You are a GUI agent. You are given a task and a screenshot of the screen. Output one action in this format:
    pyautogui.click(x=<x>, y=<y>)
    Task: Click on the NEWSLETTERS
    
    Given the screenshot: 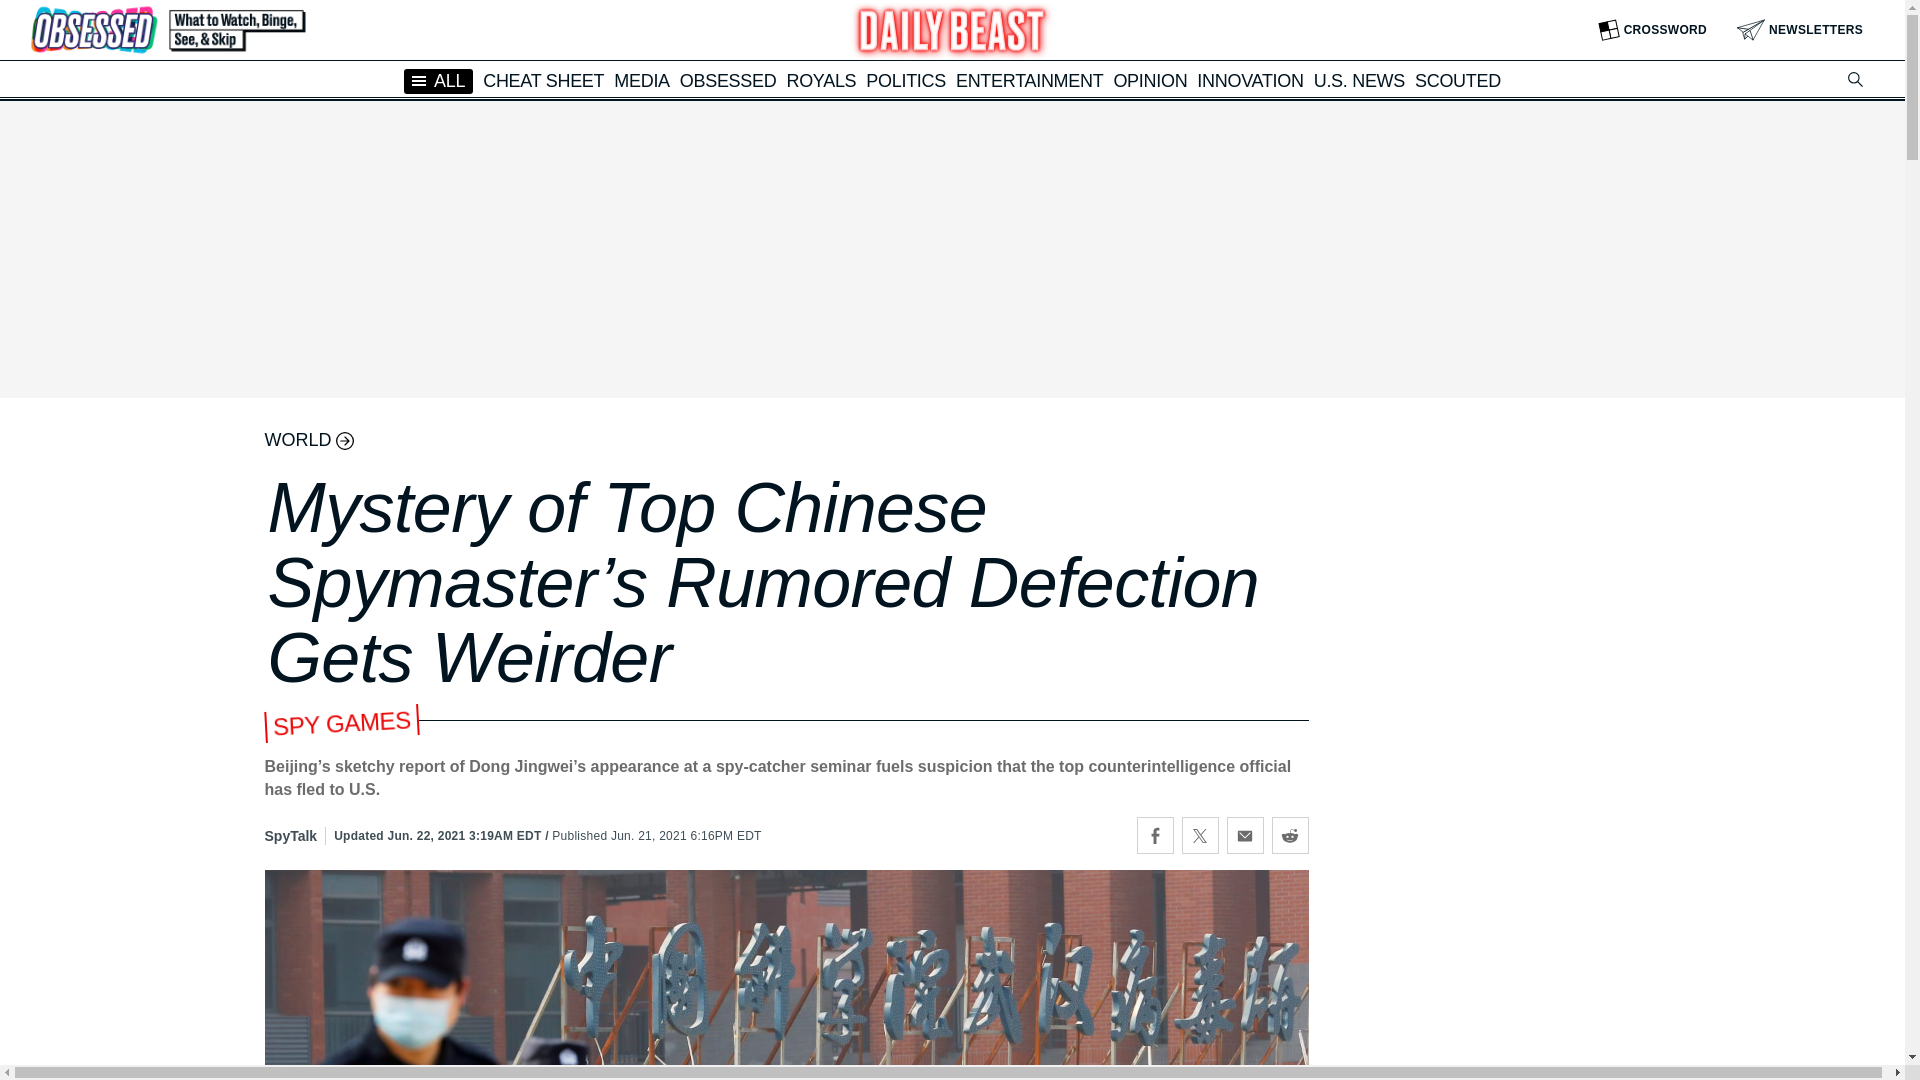 What is the action you would take?
    pyautogui.click(x=1800, y=30)
    